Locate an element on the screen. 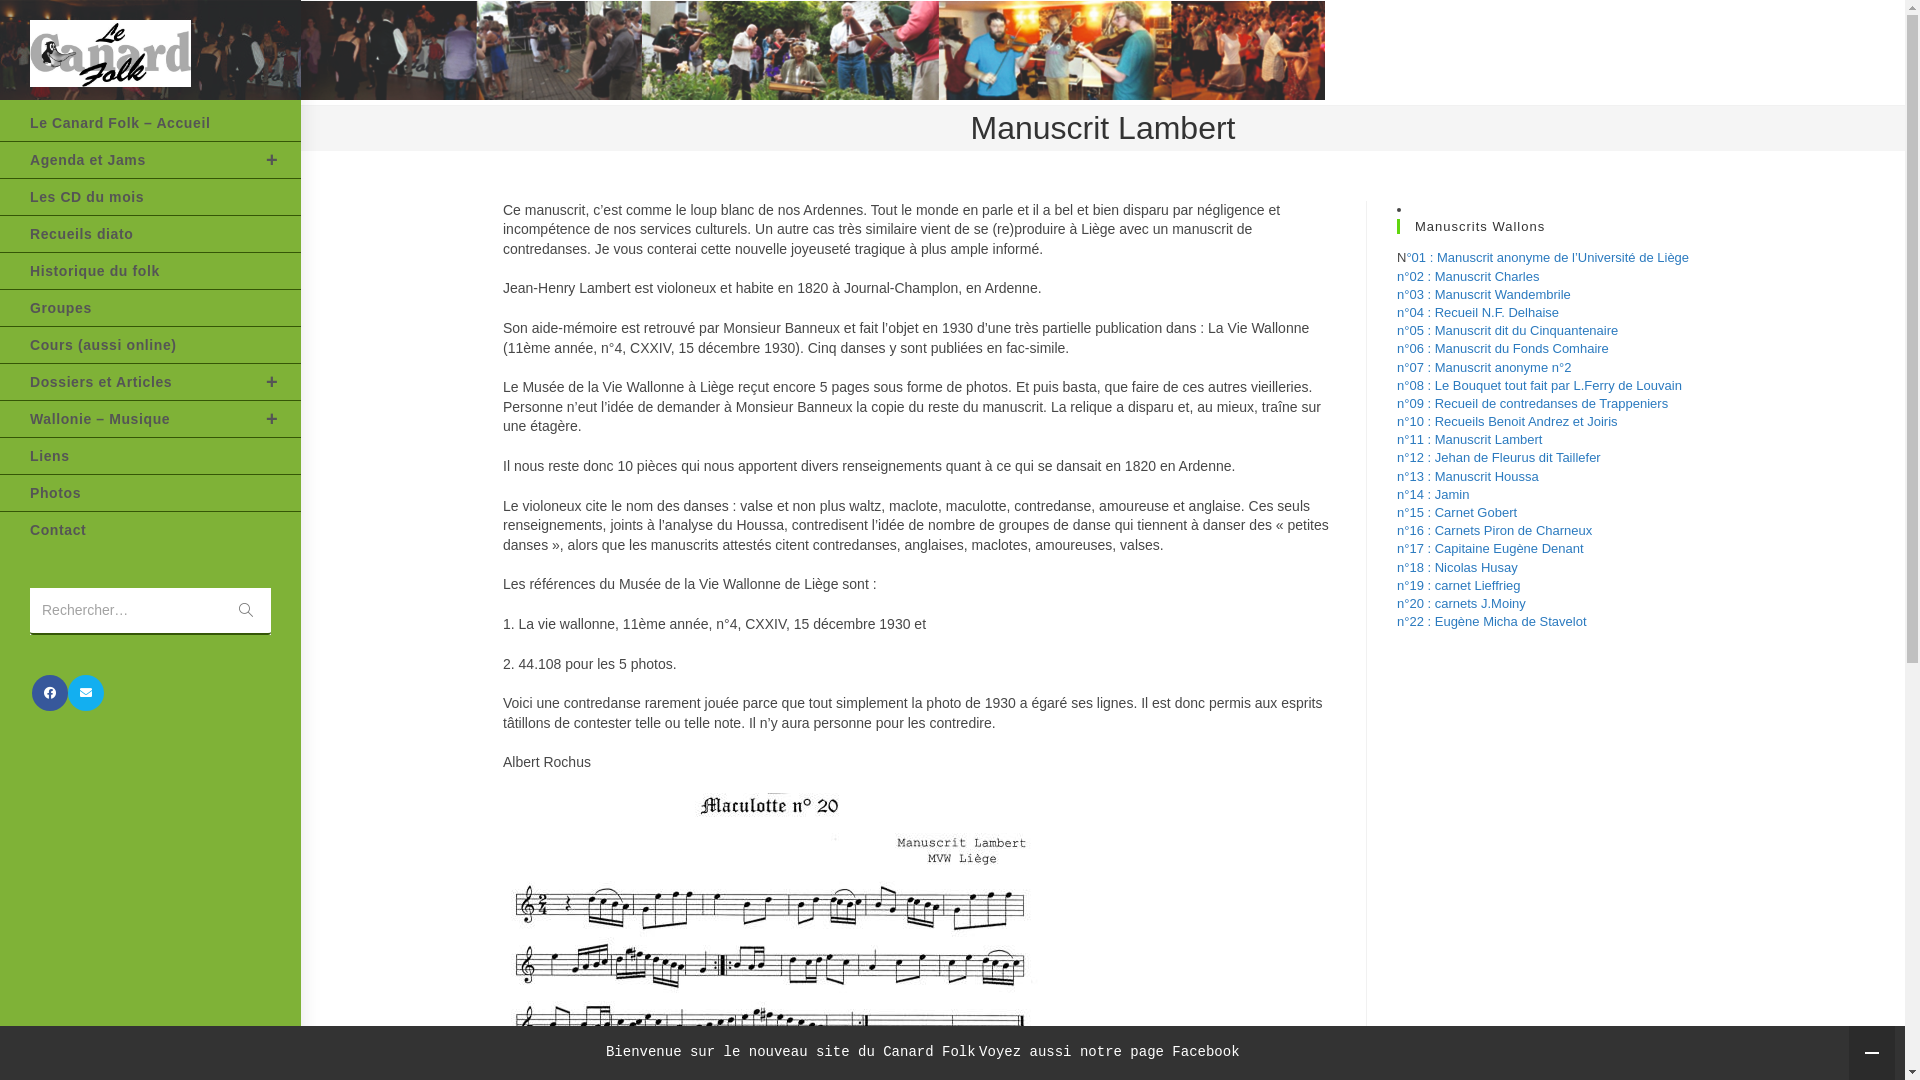 This screenshot has width=1920, height=1080. Historique du folk is located at coordinates (150, 271).